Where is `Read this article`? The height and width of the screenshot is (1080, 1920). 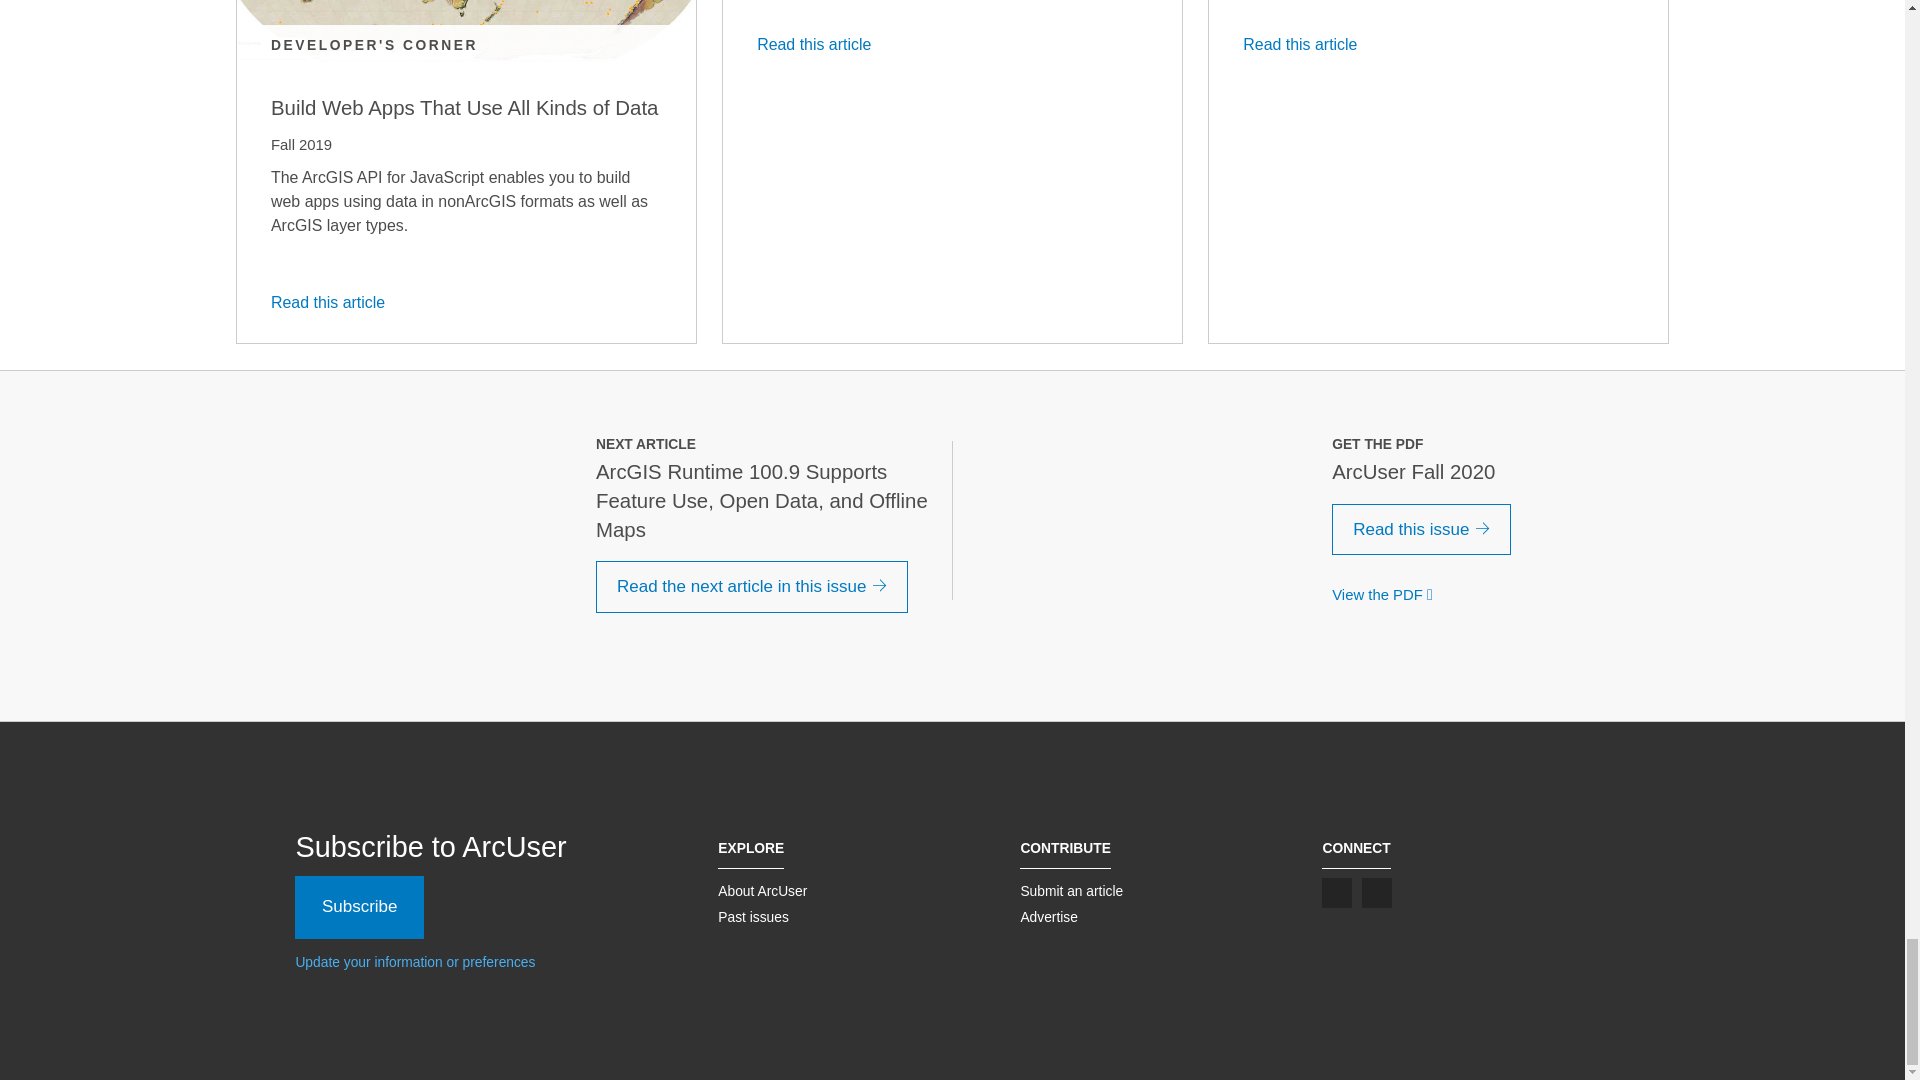 Read this article is located at coordinates (820, 44).